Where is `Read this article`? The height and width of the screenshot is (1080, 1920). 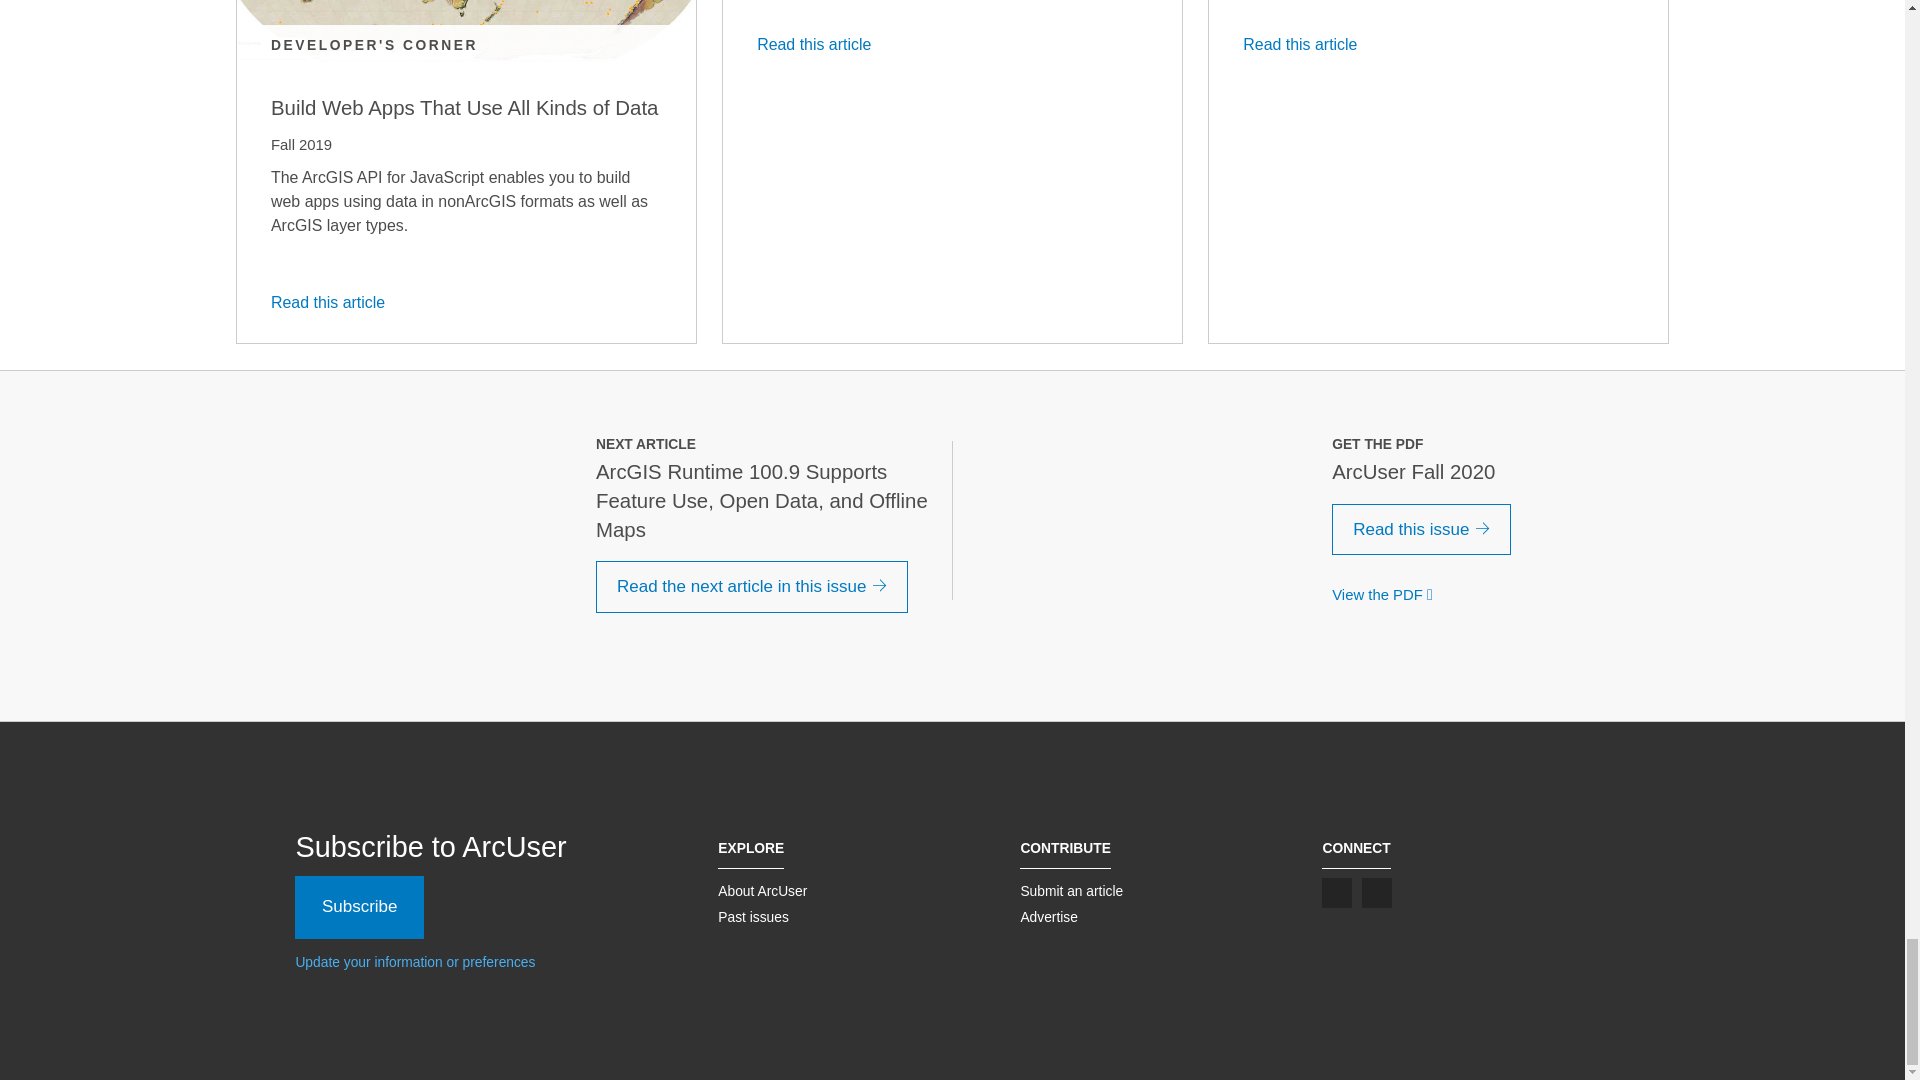 Read this article is located at coordinates (820, 44).